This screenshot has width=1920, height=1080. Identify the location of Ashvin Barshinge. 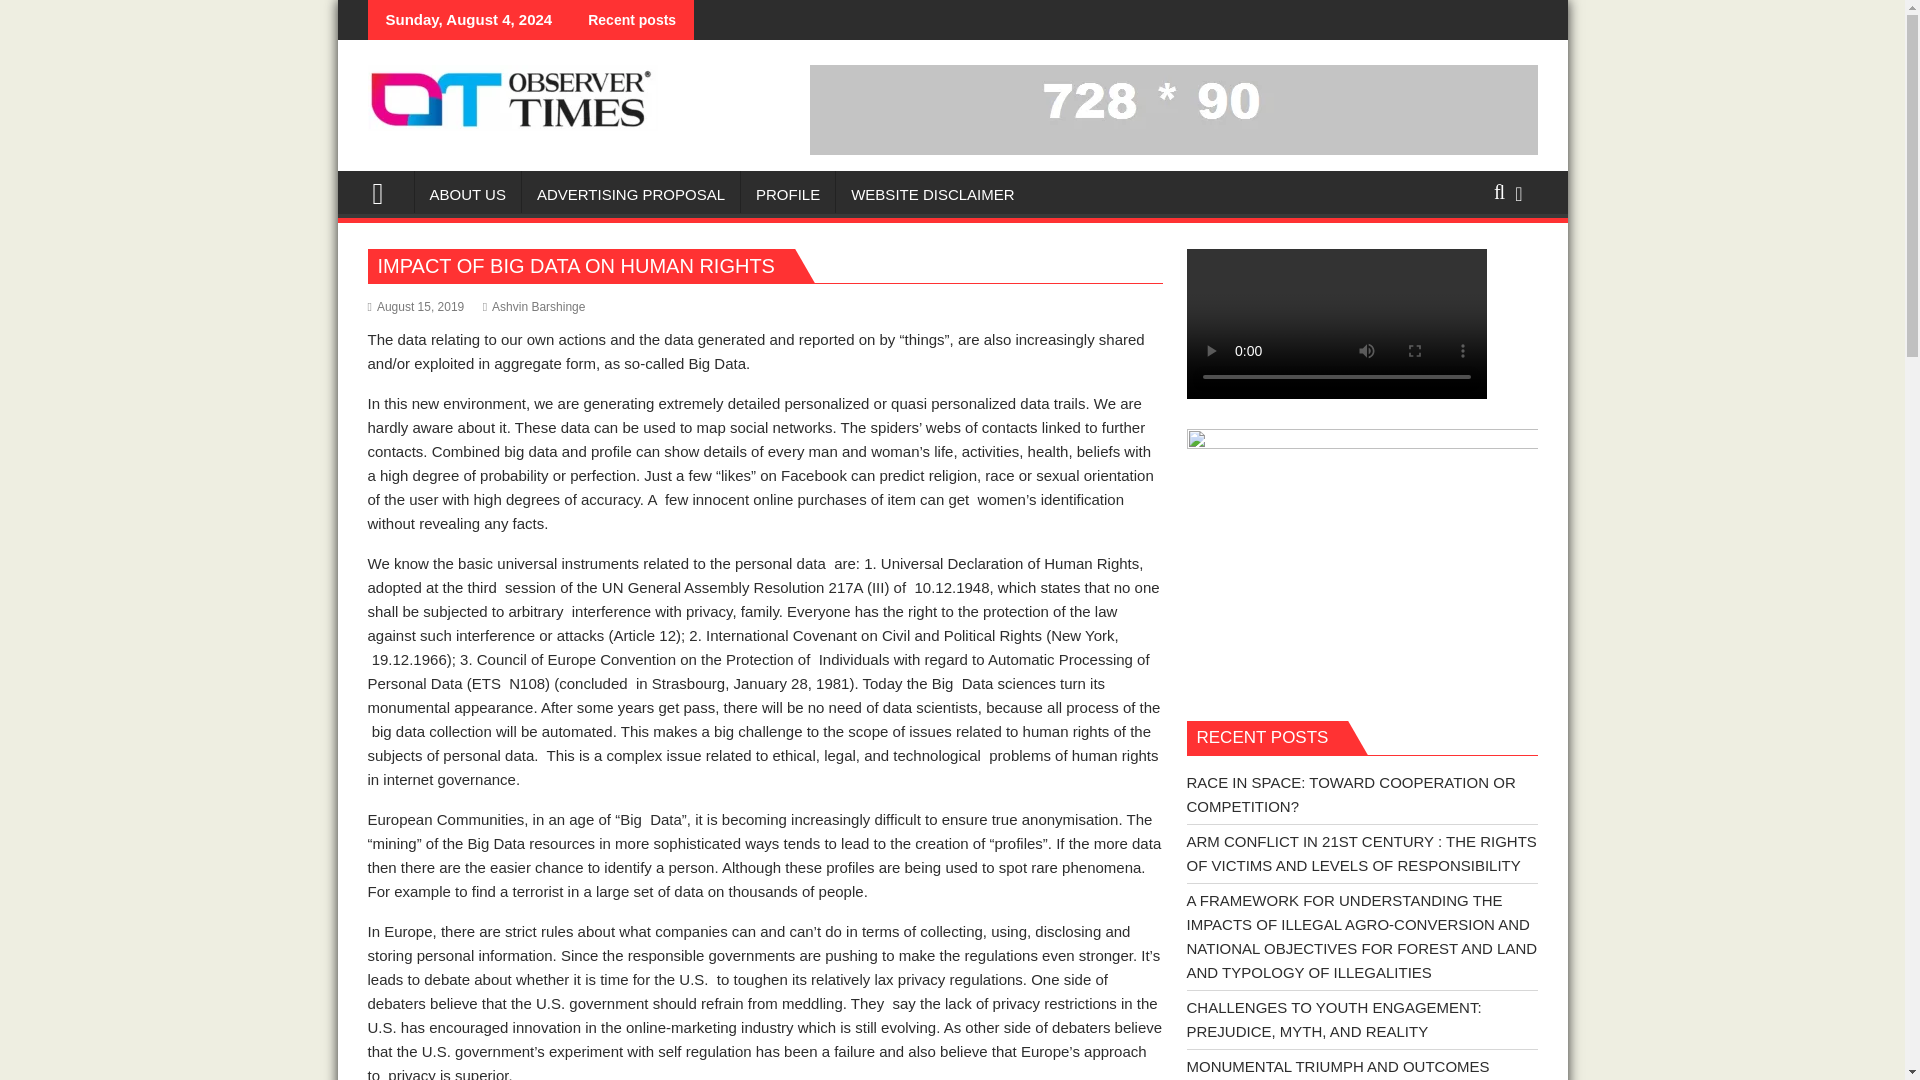
(534, 307).